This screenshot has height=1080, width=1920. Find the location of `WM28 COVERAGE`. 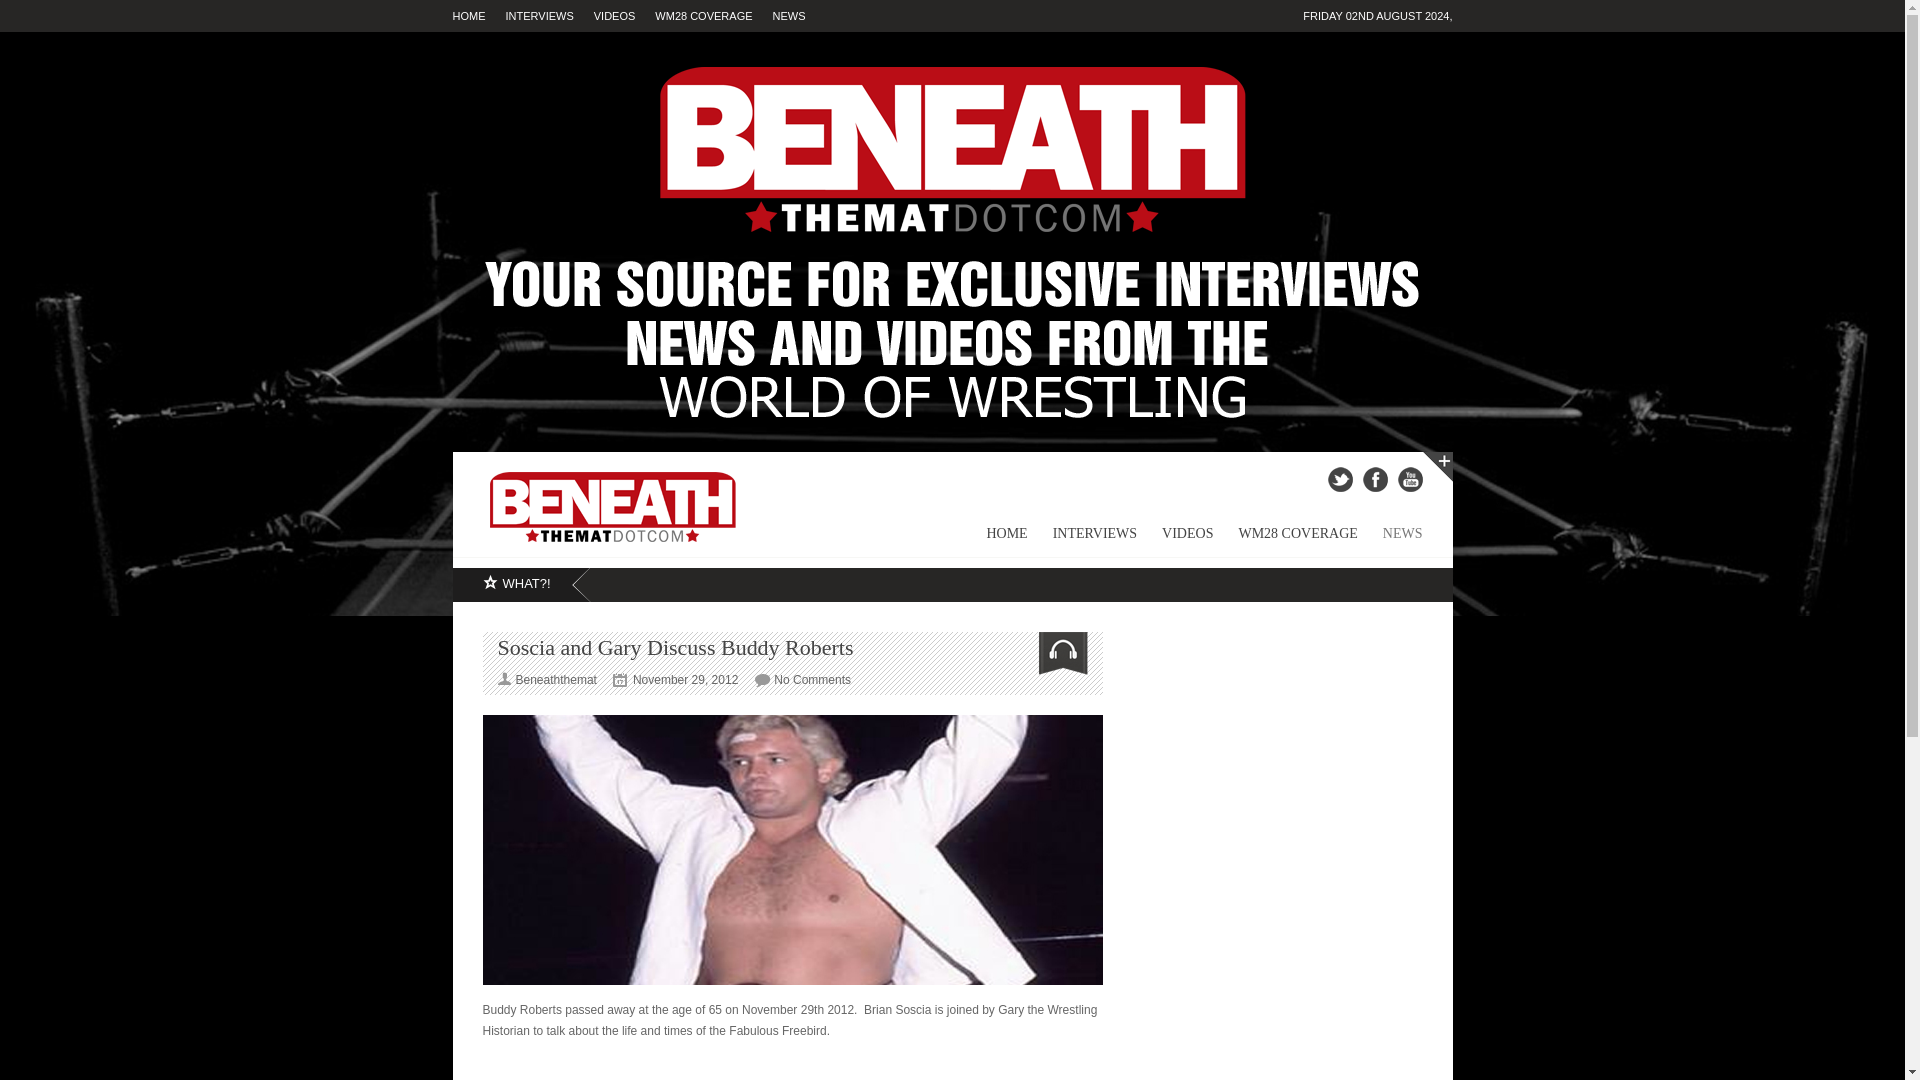

WM28 COVERAGE is located at coordinates (1285, 540).